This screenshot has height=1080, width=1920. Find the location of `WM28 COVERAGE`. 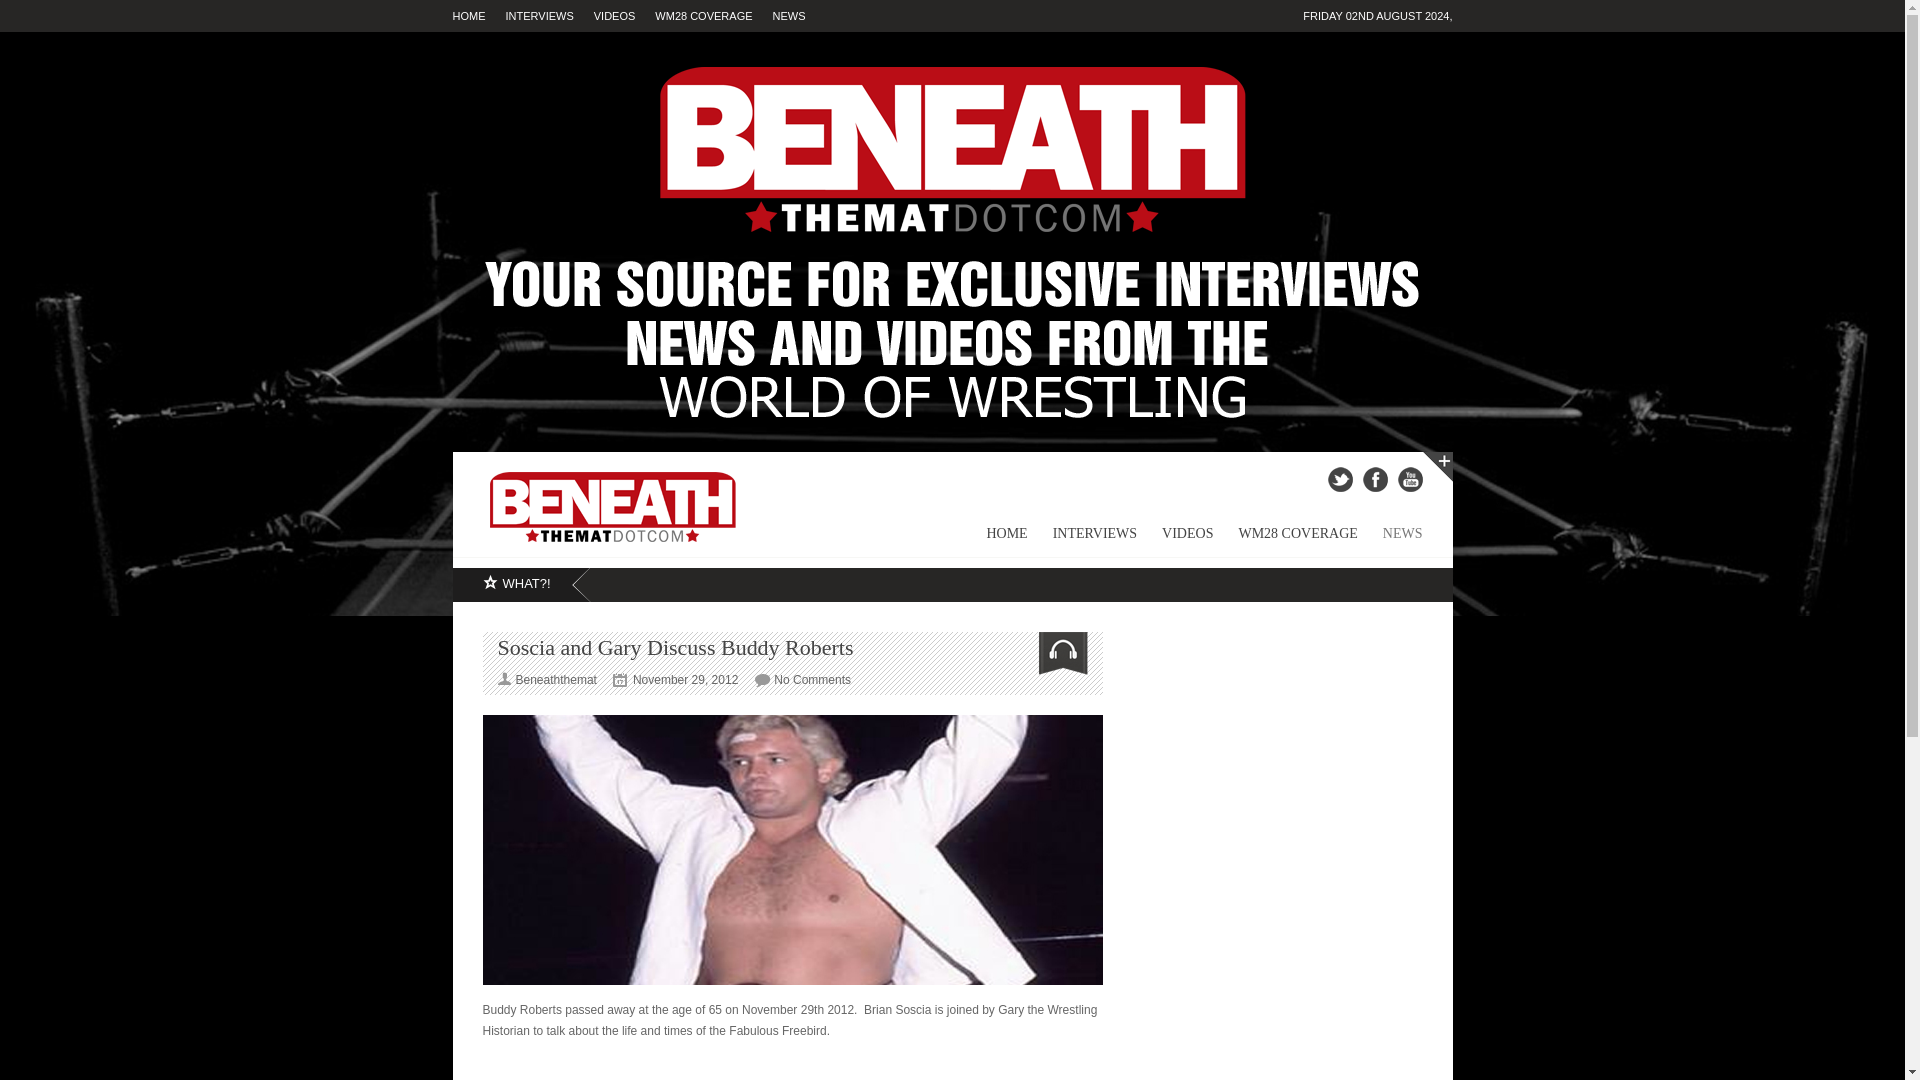

WM28 COVERAGE is located at coordinates (1285, 540).